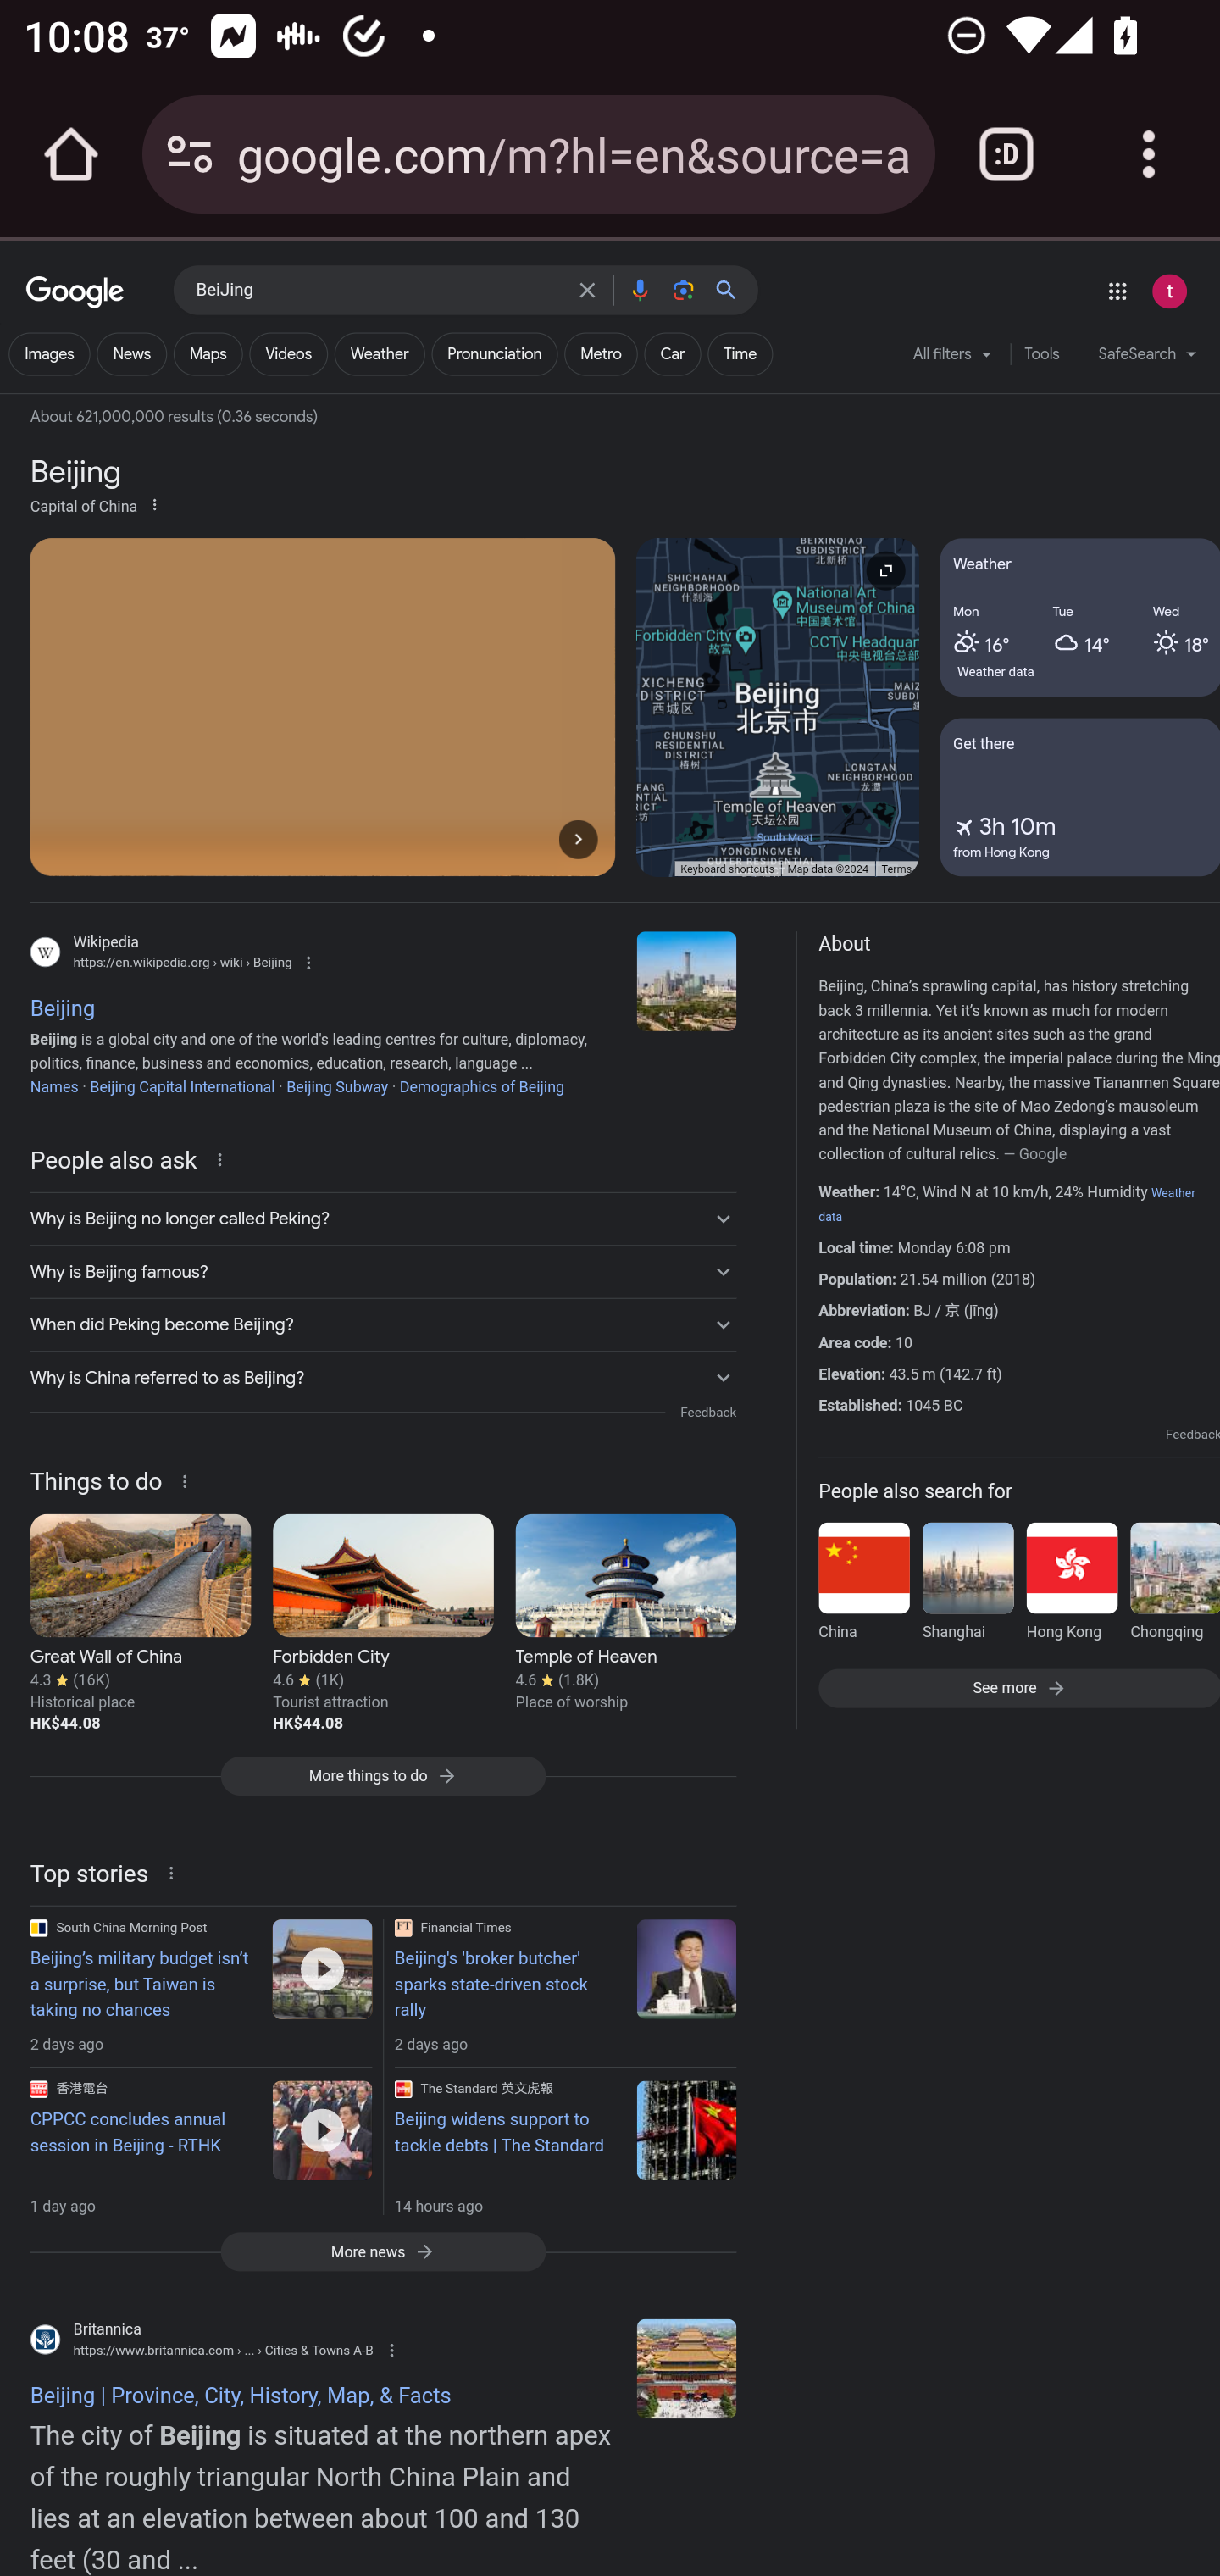 The width and height of the screenshot is (1220, 2576). Describe the element at coordinates (639, 290) in the screenshot. I see `Search by voice` at that location.